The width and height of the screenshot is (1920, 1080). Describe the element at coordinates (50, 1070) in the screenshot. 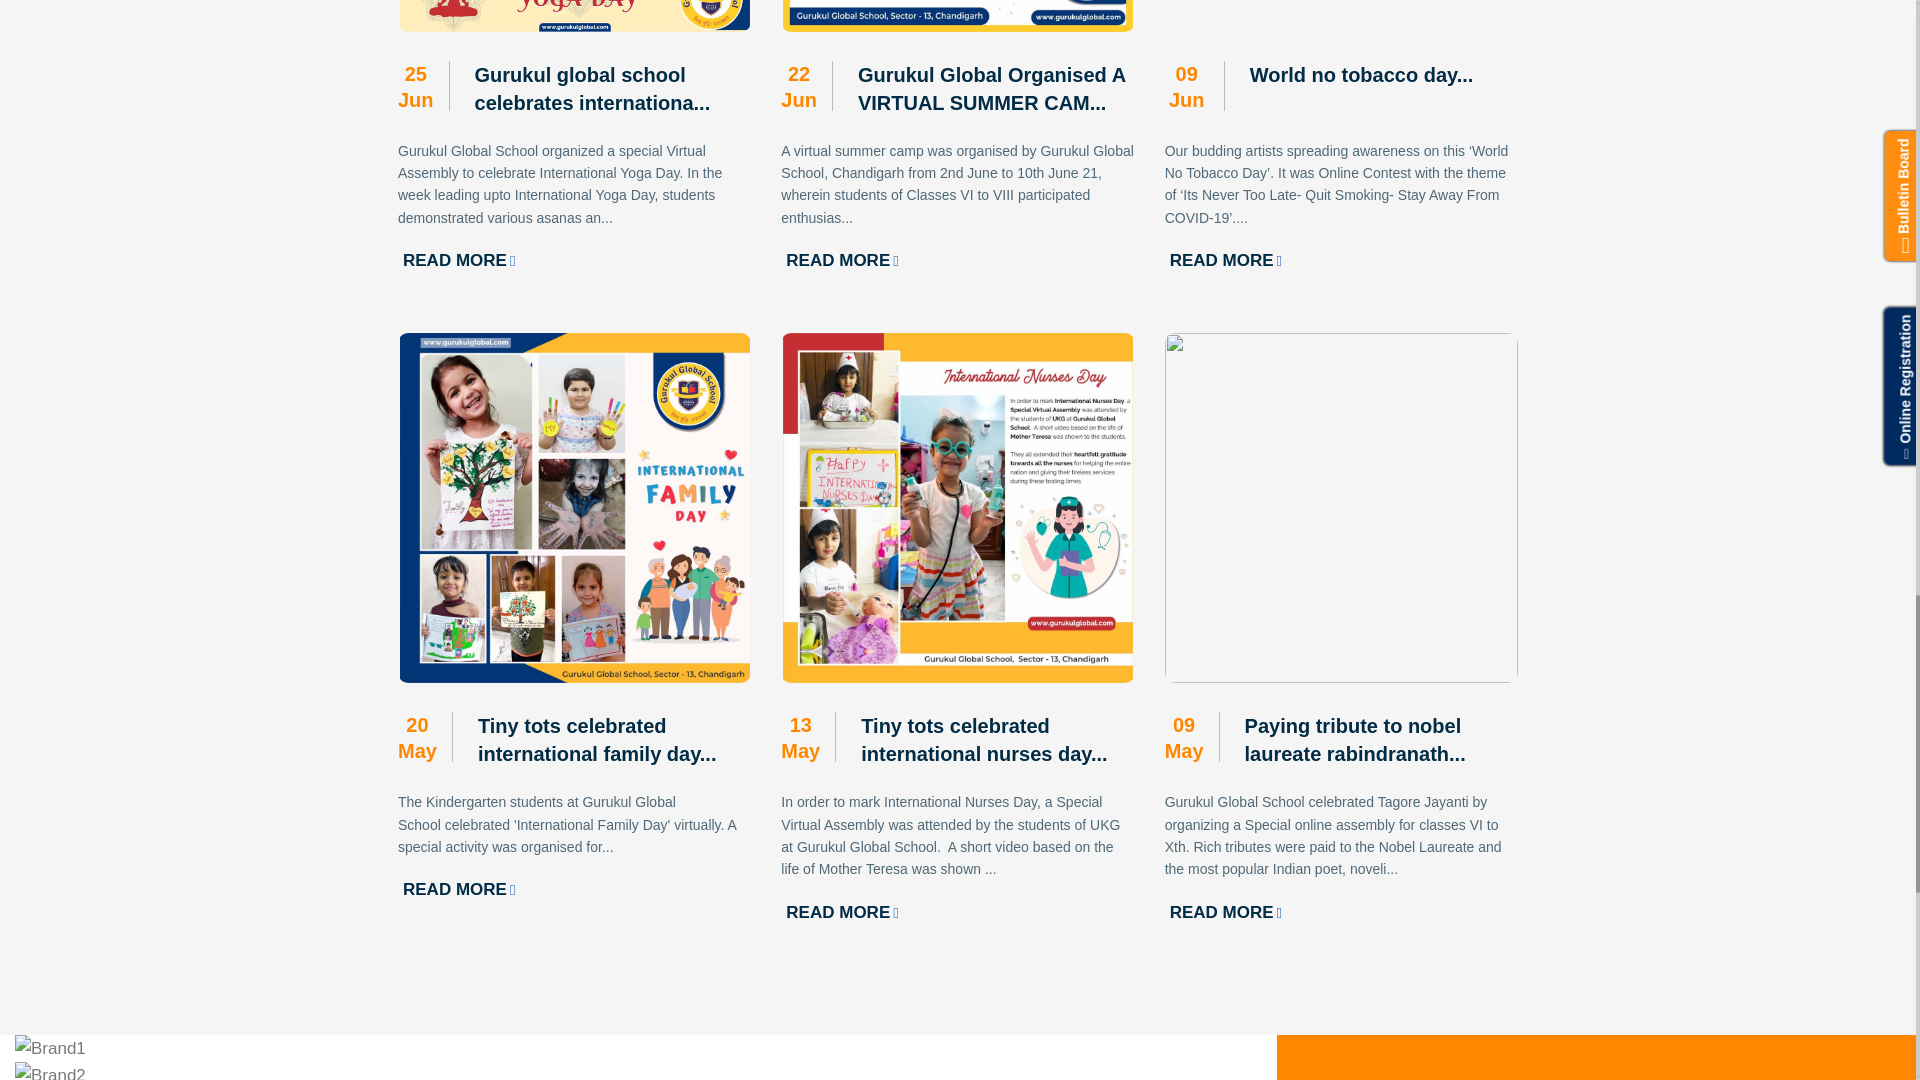

I see `Brand2` at that location.